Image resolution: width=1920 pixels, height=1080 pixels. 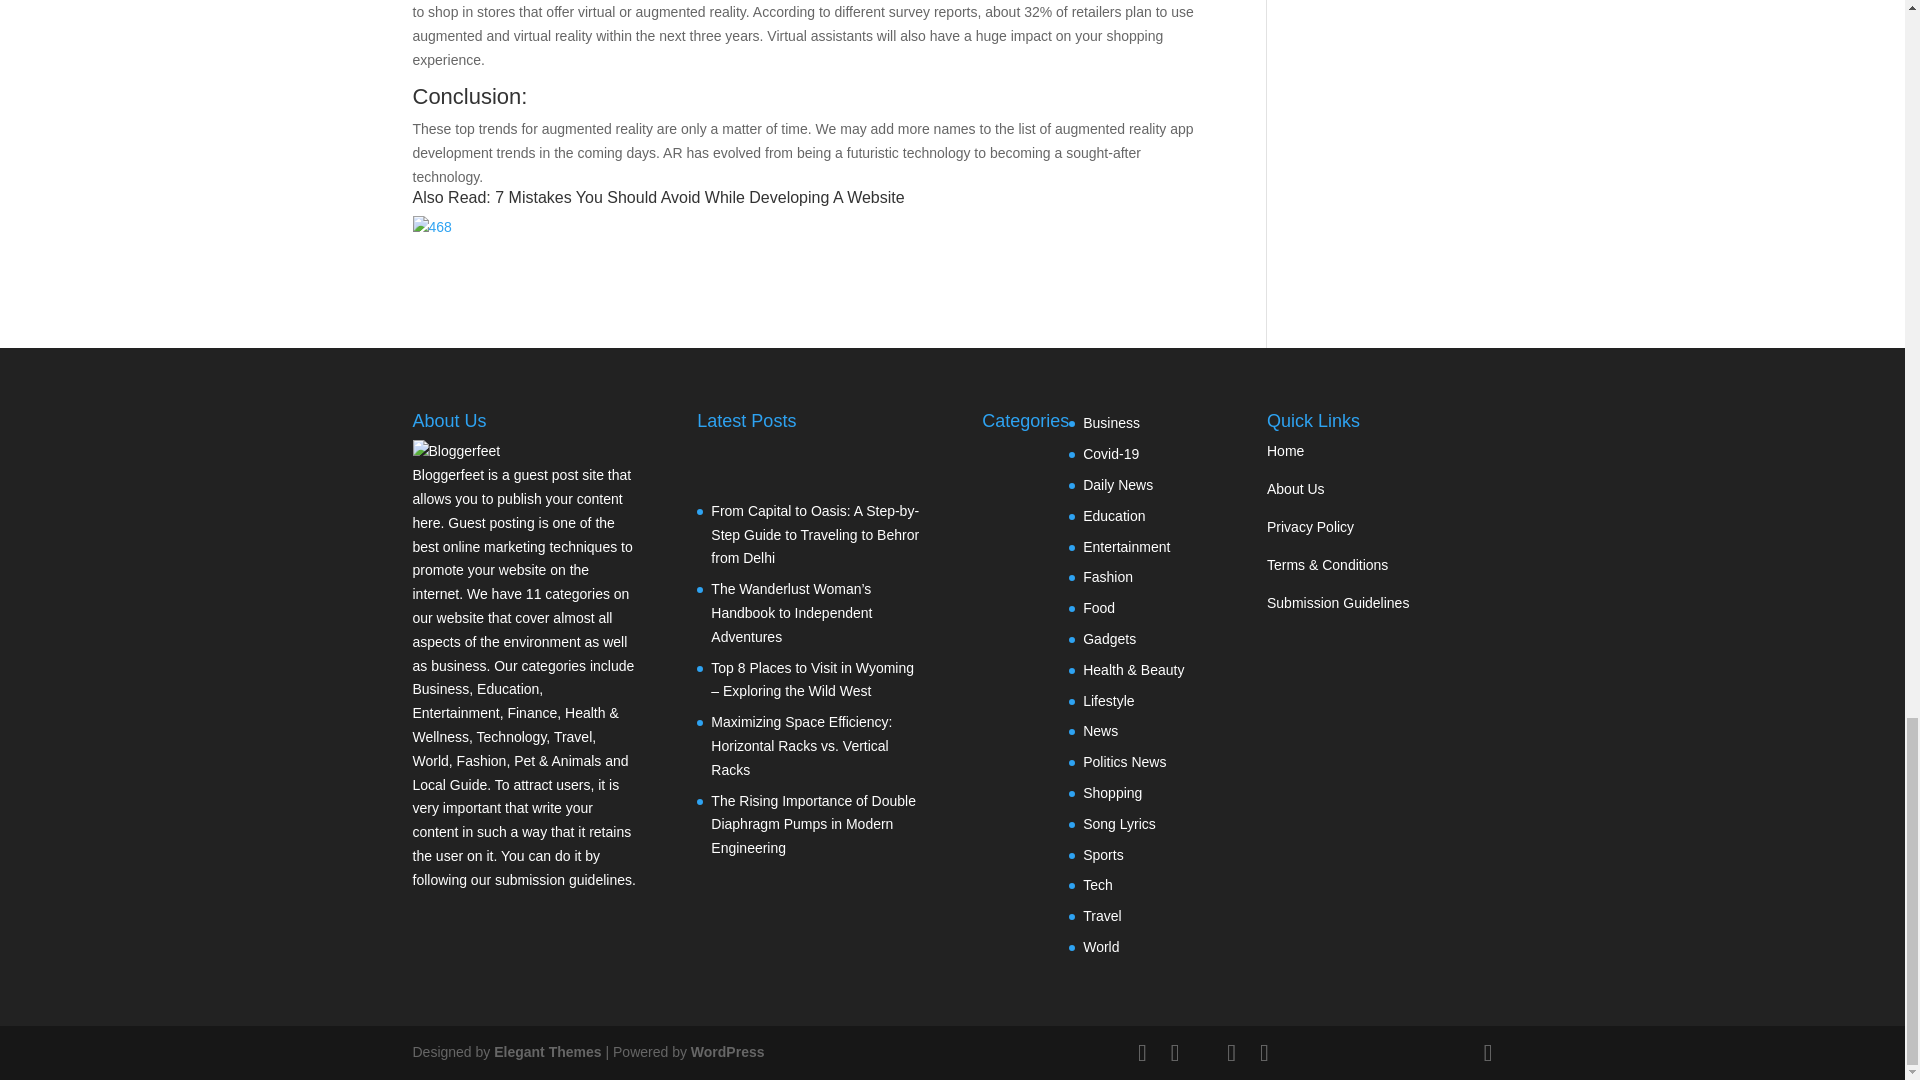 What do you see at coordinates (456, 450) in the screenshot?
I see `bloggerfeet` at bounding box center [456, 450].